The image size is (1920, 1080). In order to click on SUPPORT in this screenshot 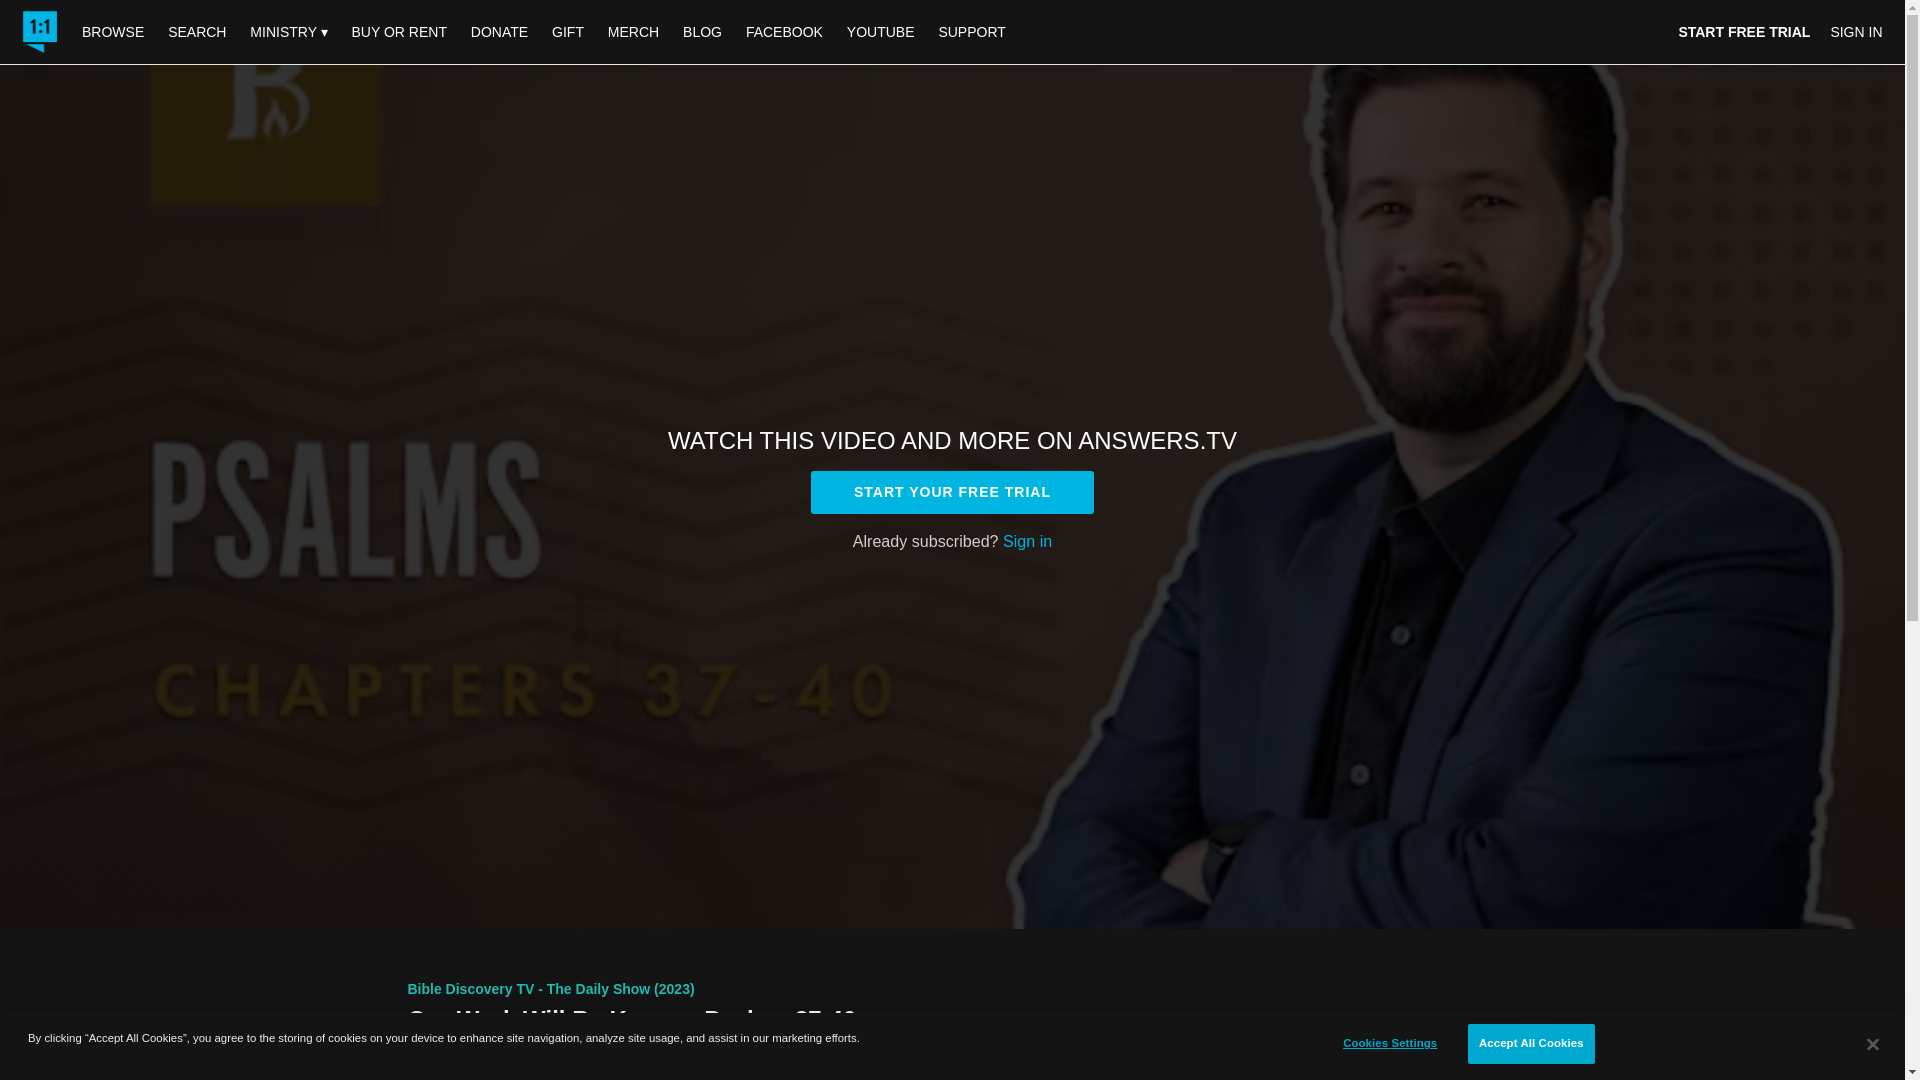, I will do `click(971, 31)`.